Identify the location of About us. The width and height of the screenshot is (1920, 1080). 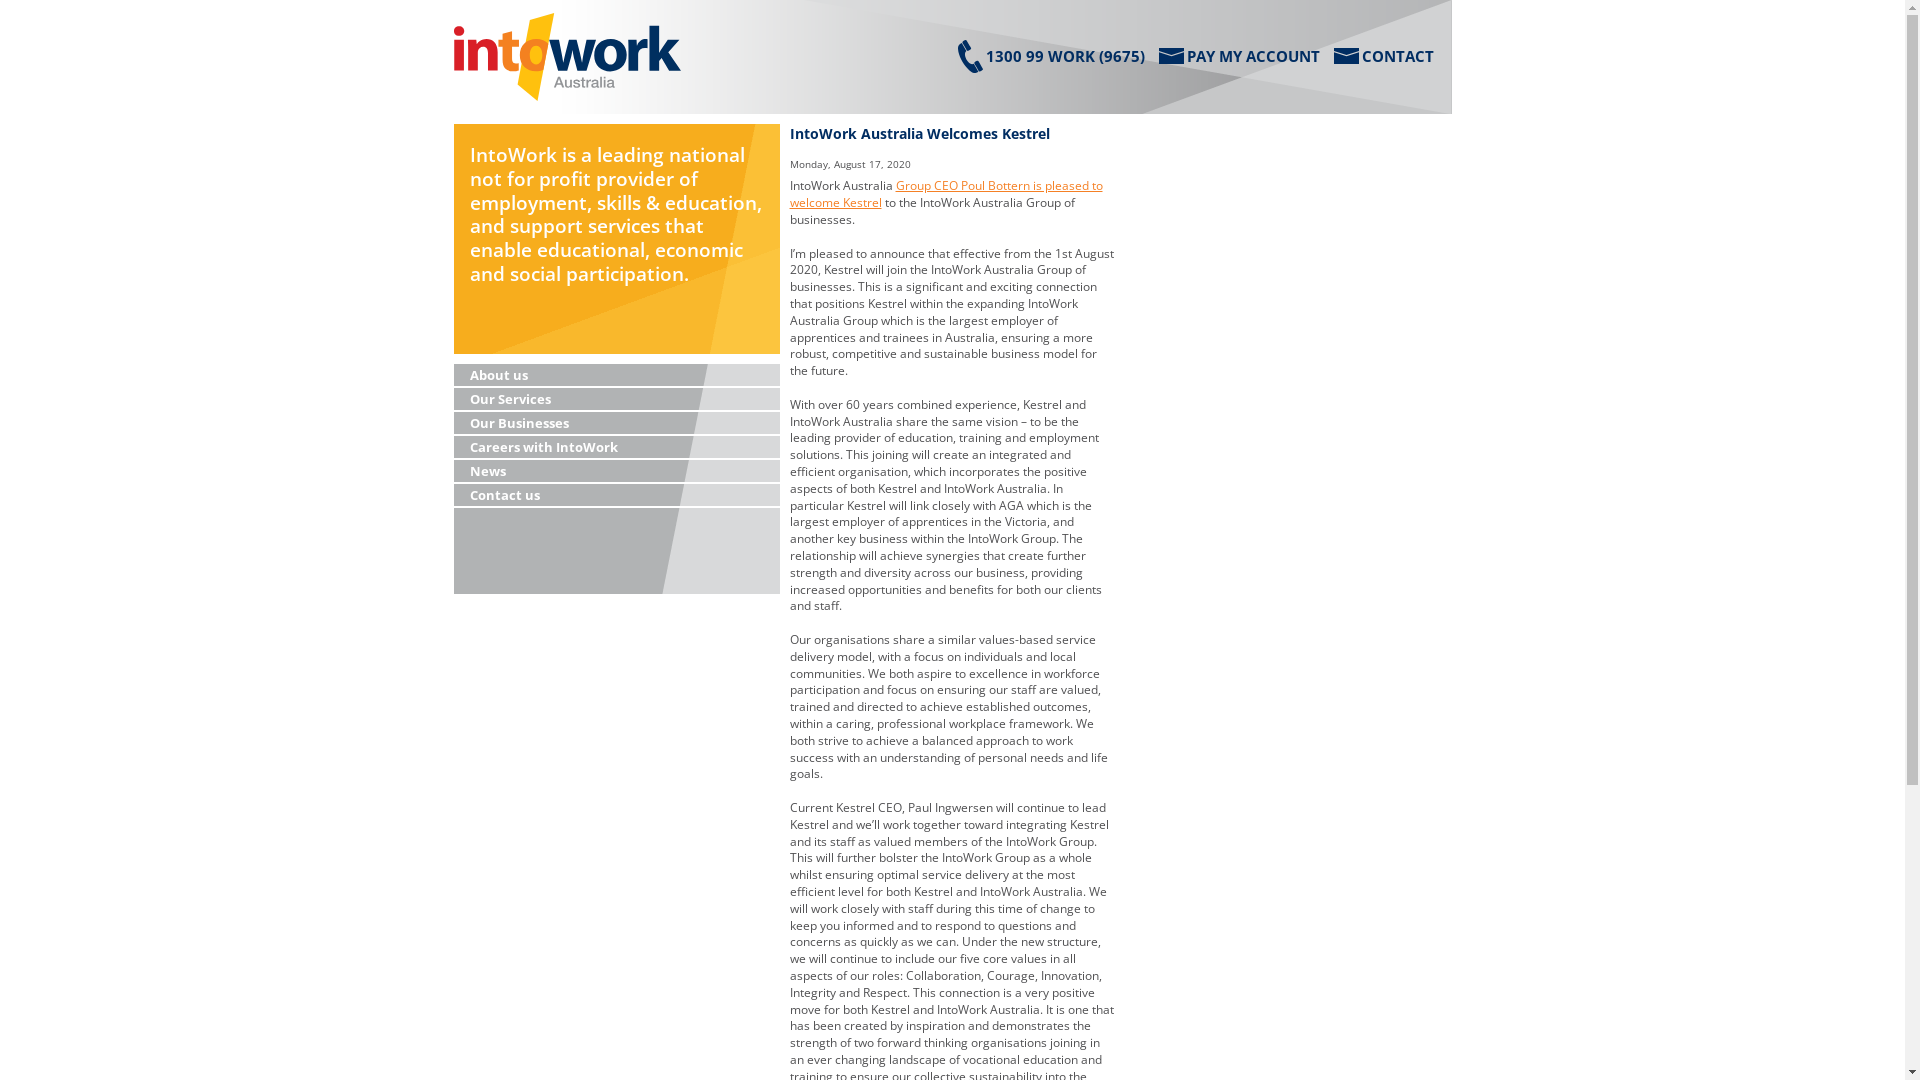
(617, 376).